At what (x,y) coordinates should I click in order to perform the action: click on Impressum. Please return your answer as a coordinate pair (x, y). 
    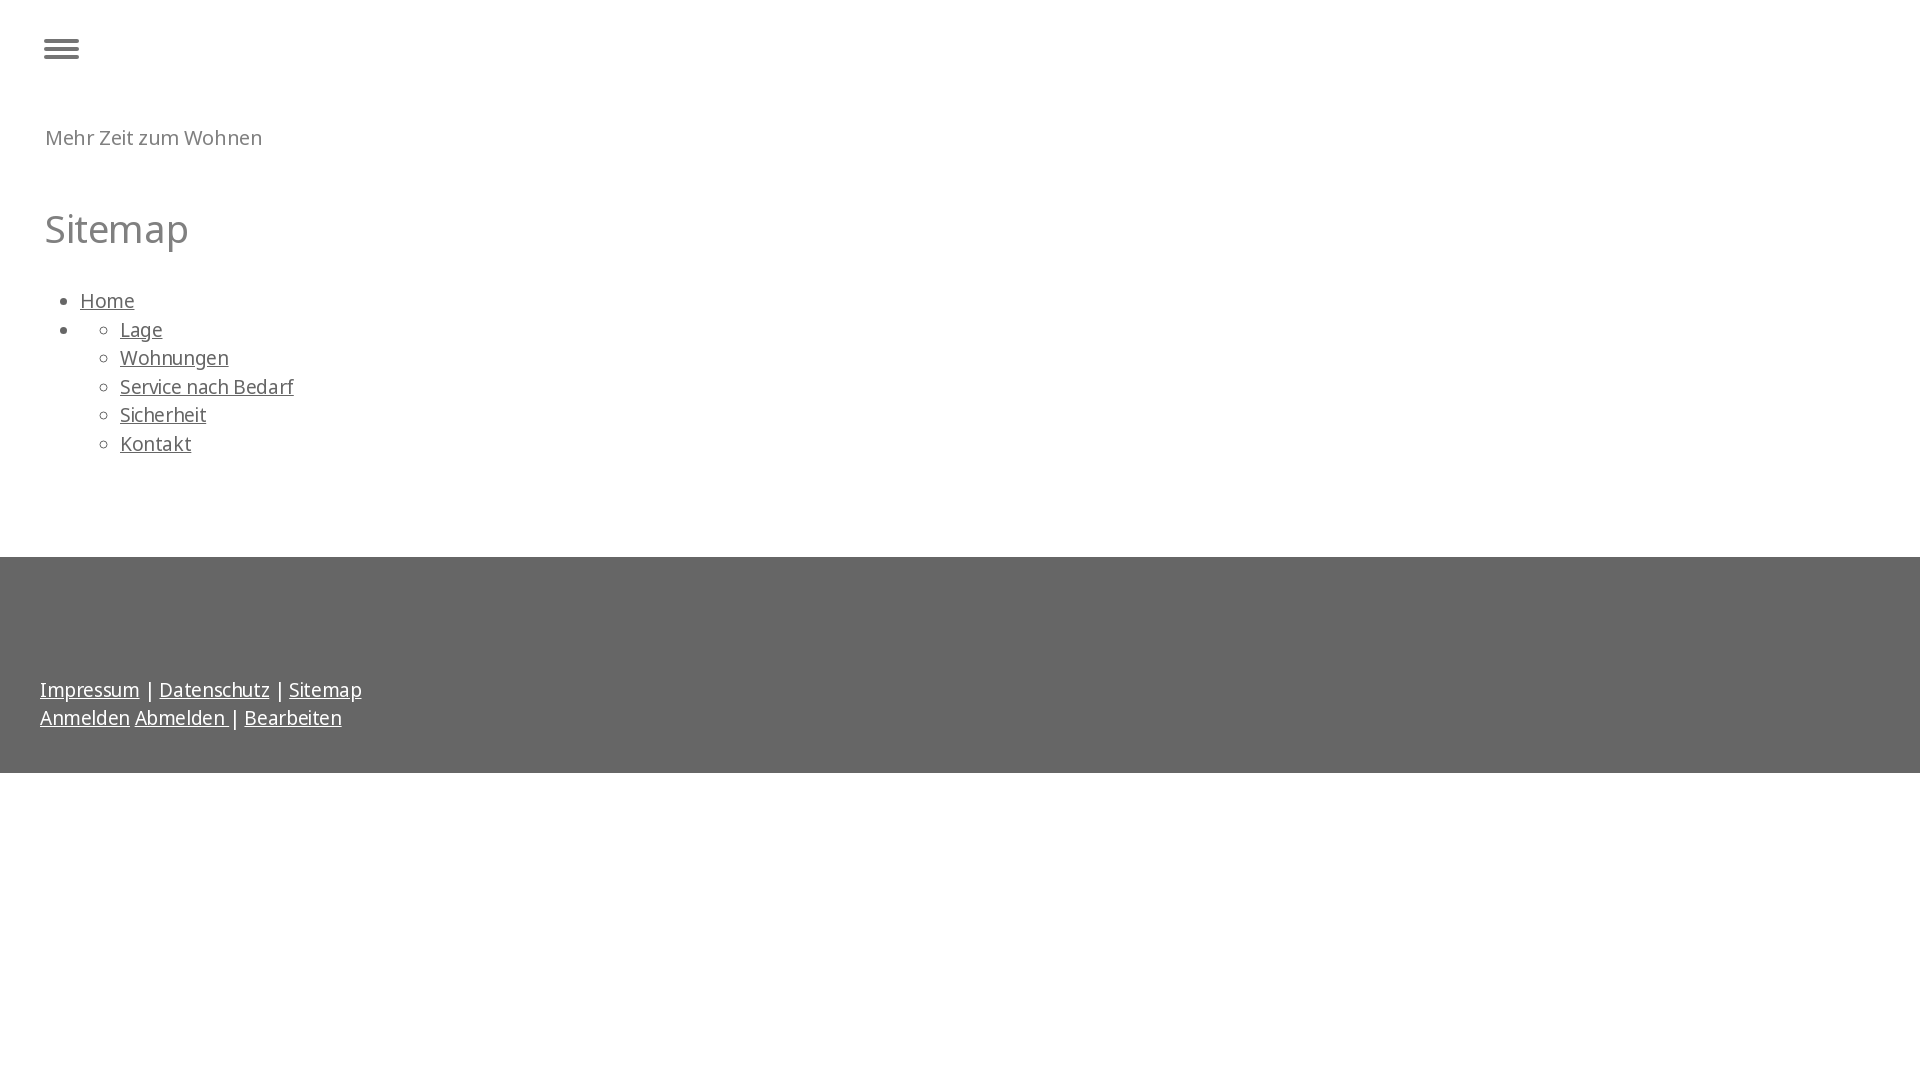
    Looking at the image, I should click on (90, 690).